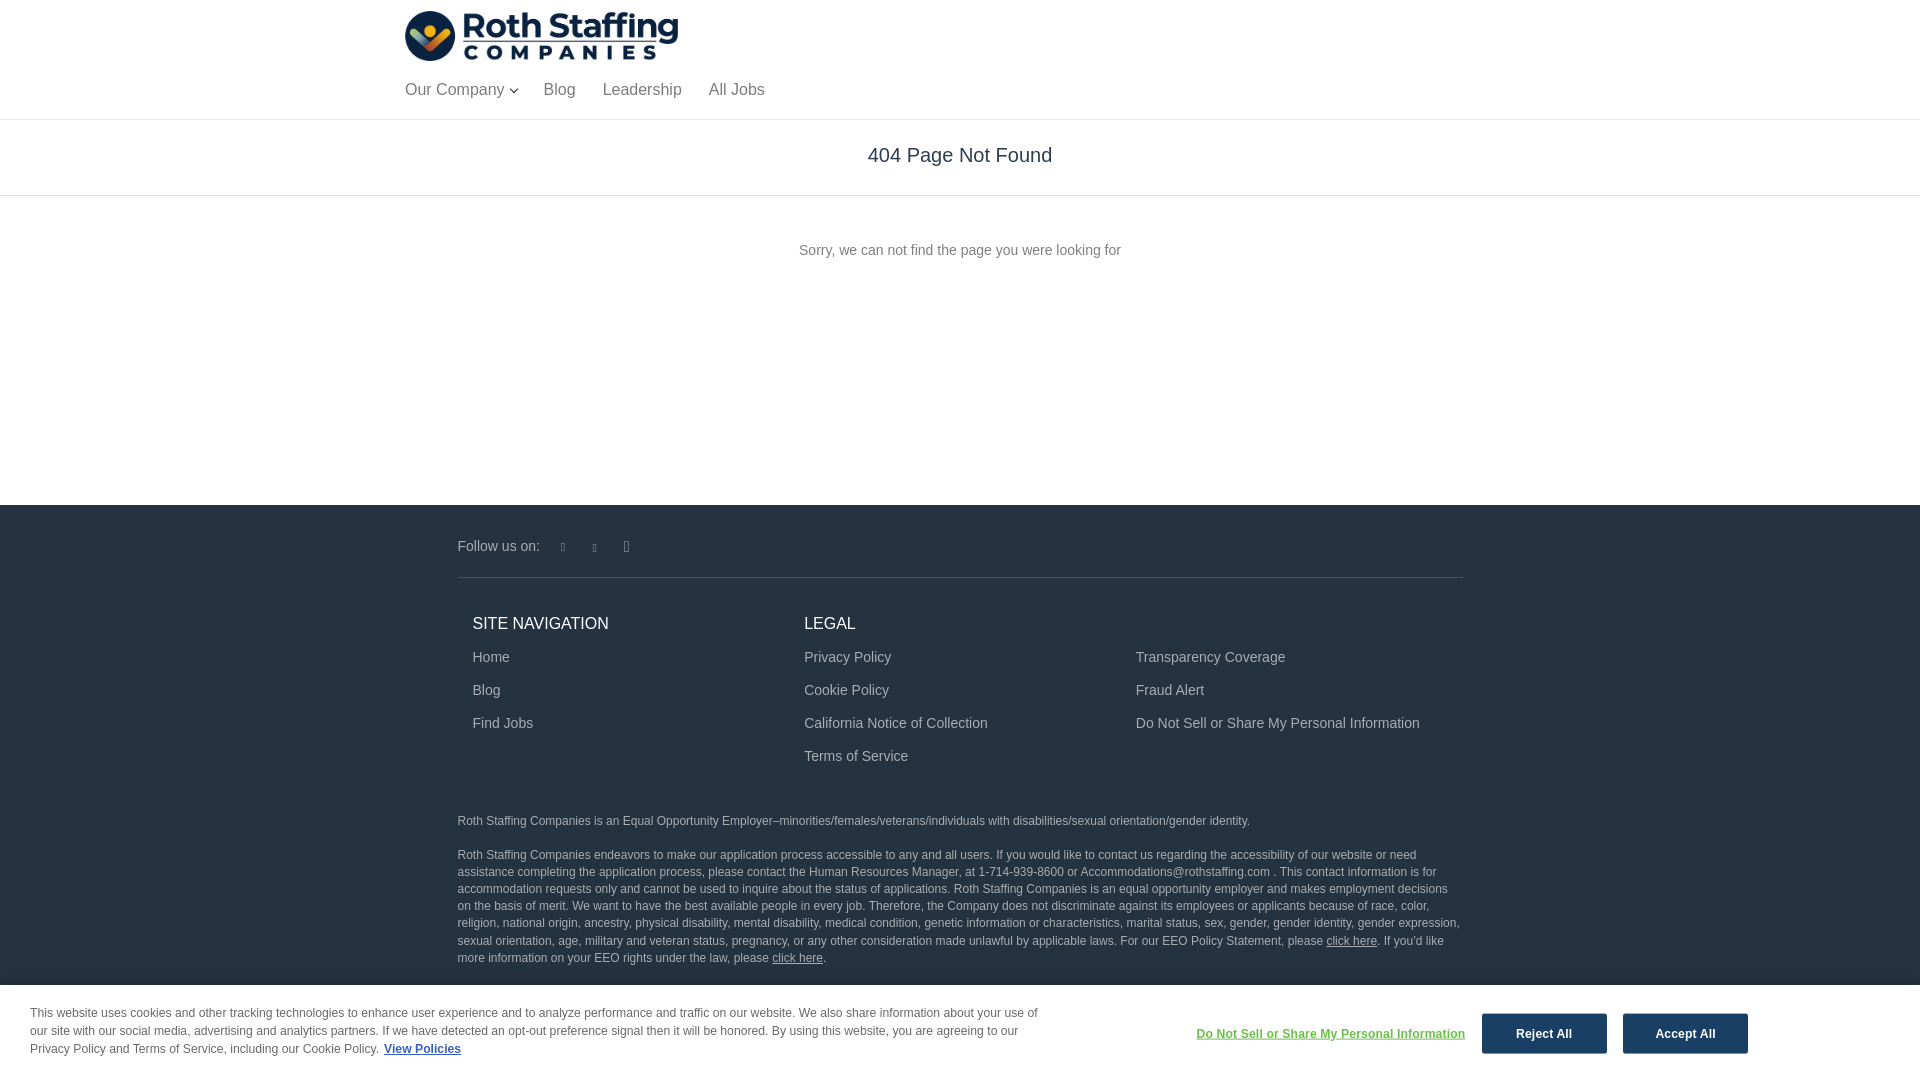 This screenshot has width=1920, height=1080. Describe the element at coordinates (1278, 722) in the screenshot. I see `Do Not Sell or Share My Personal Information` at that location.